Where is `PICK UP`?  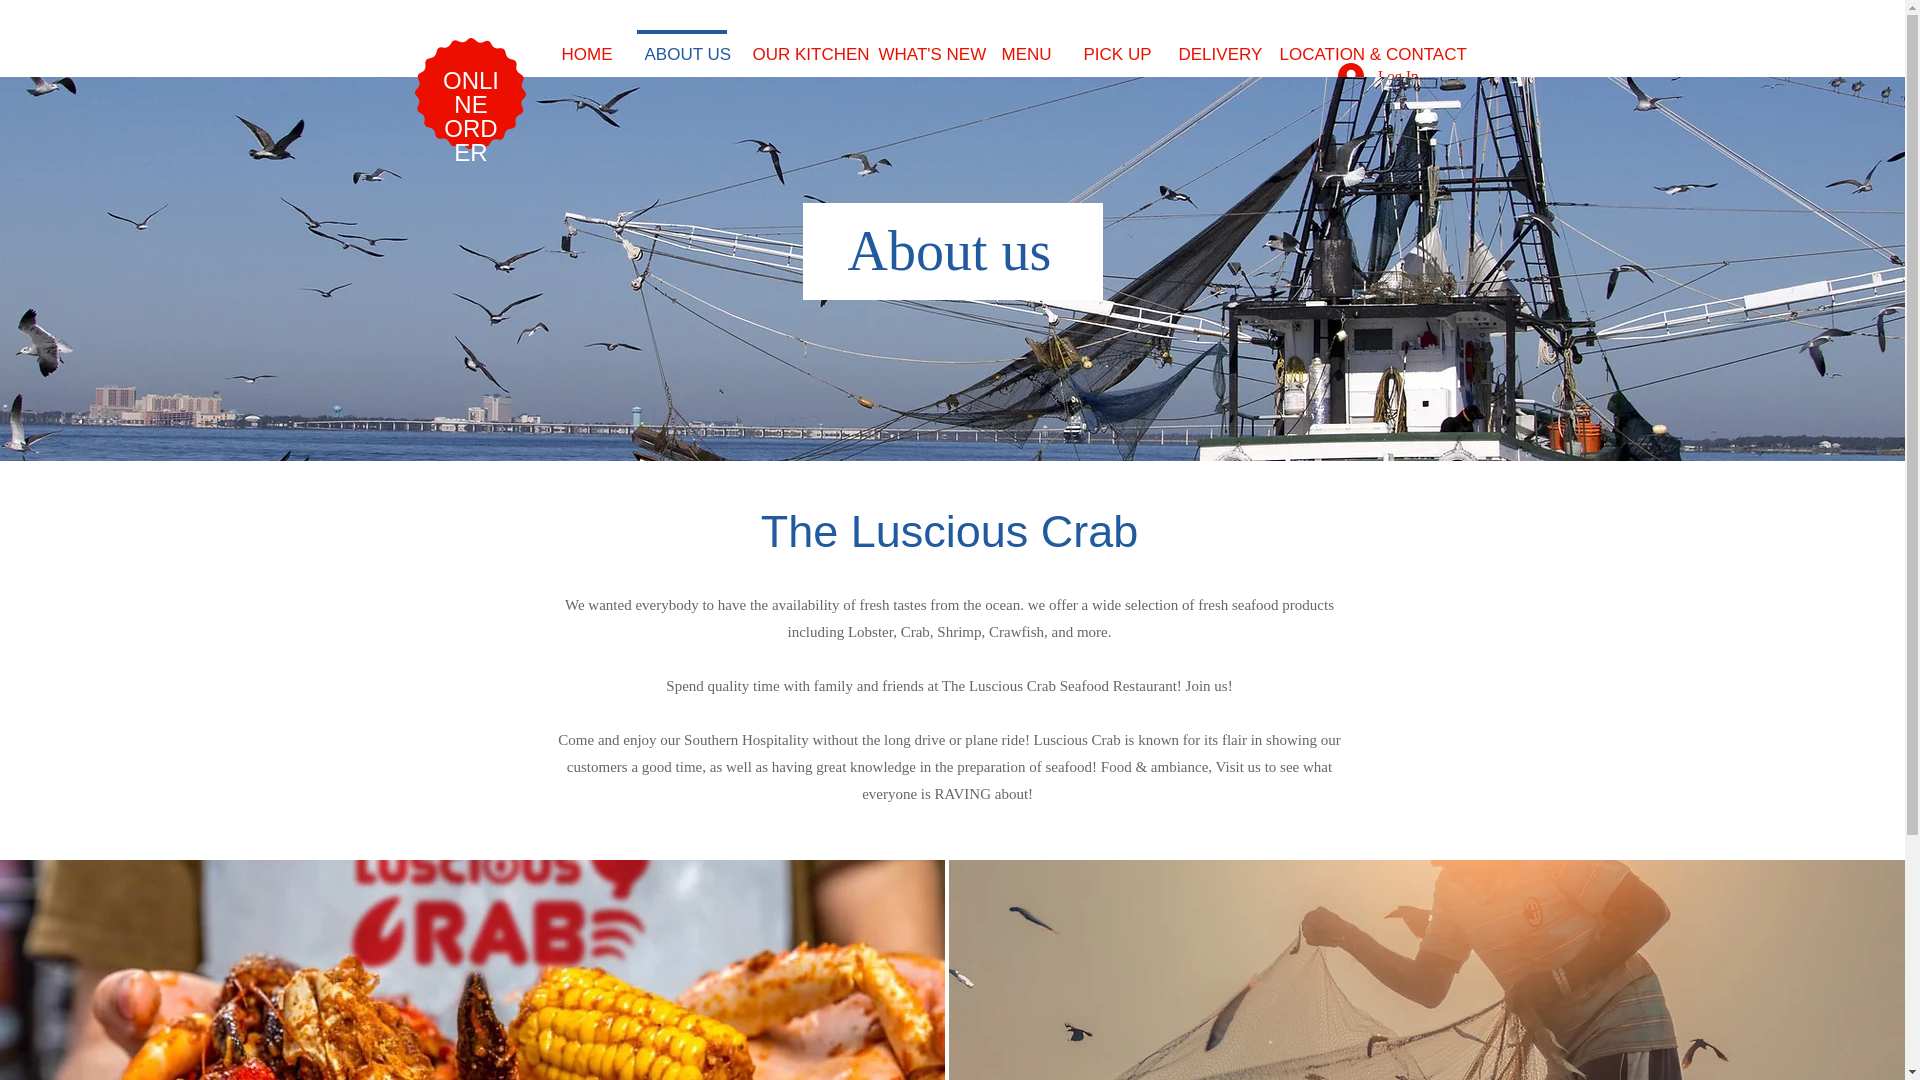 PICK UP is located at coordinates (1113, 46).